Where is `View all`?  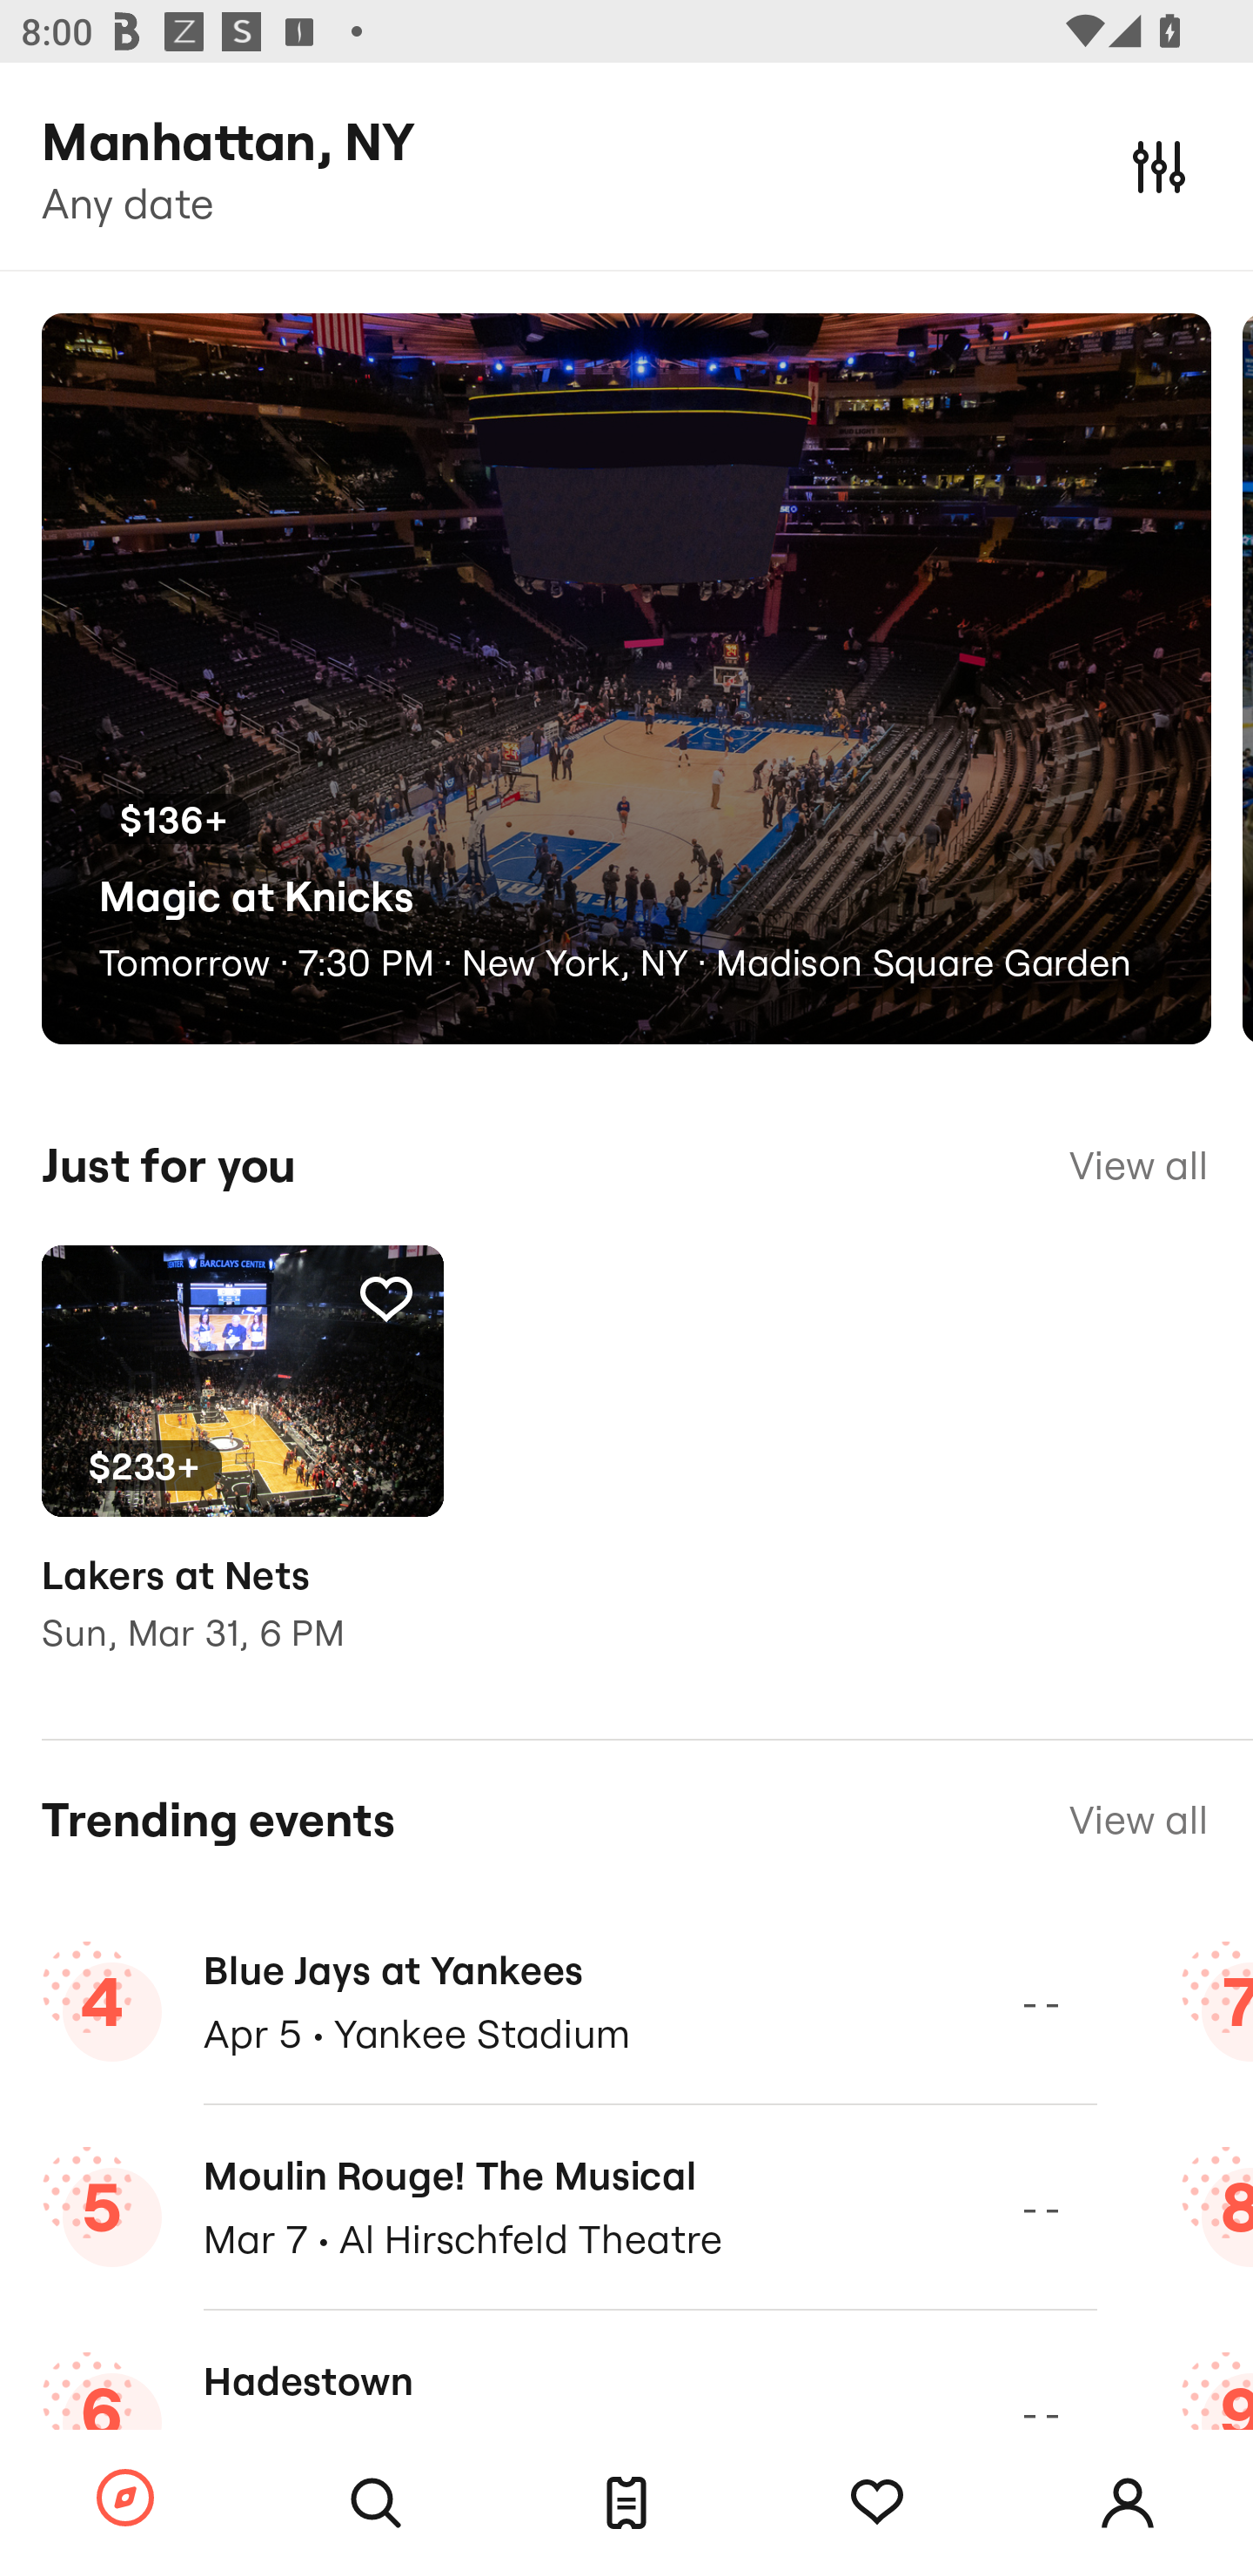
View all is located at coordinates (1138, 1165).